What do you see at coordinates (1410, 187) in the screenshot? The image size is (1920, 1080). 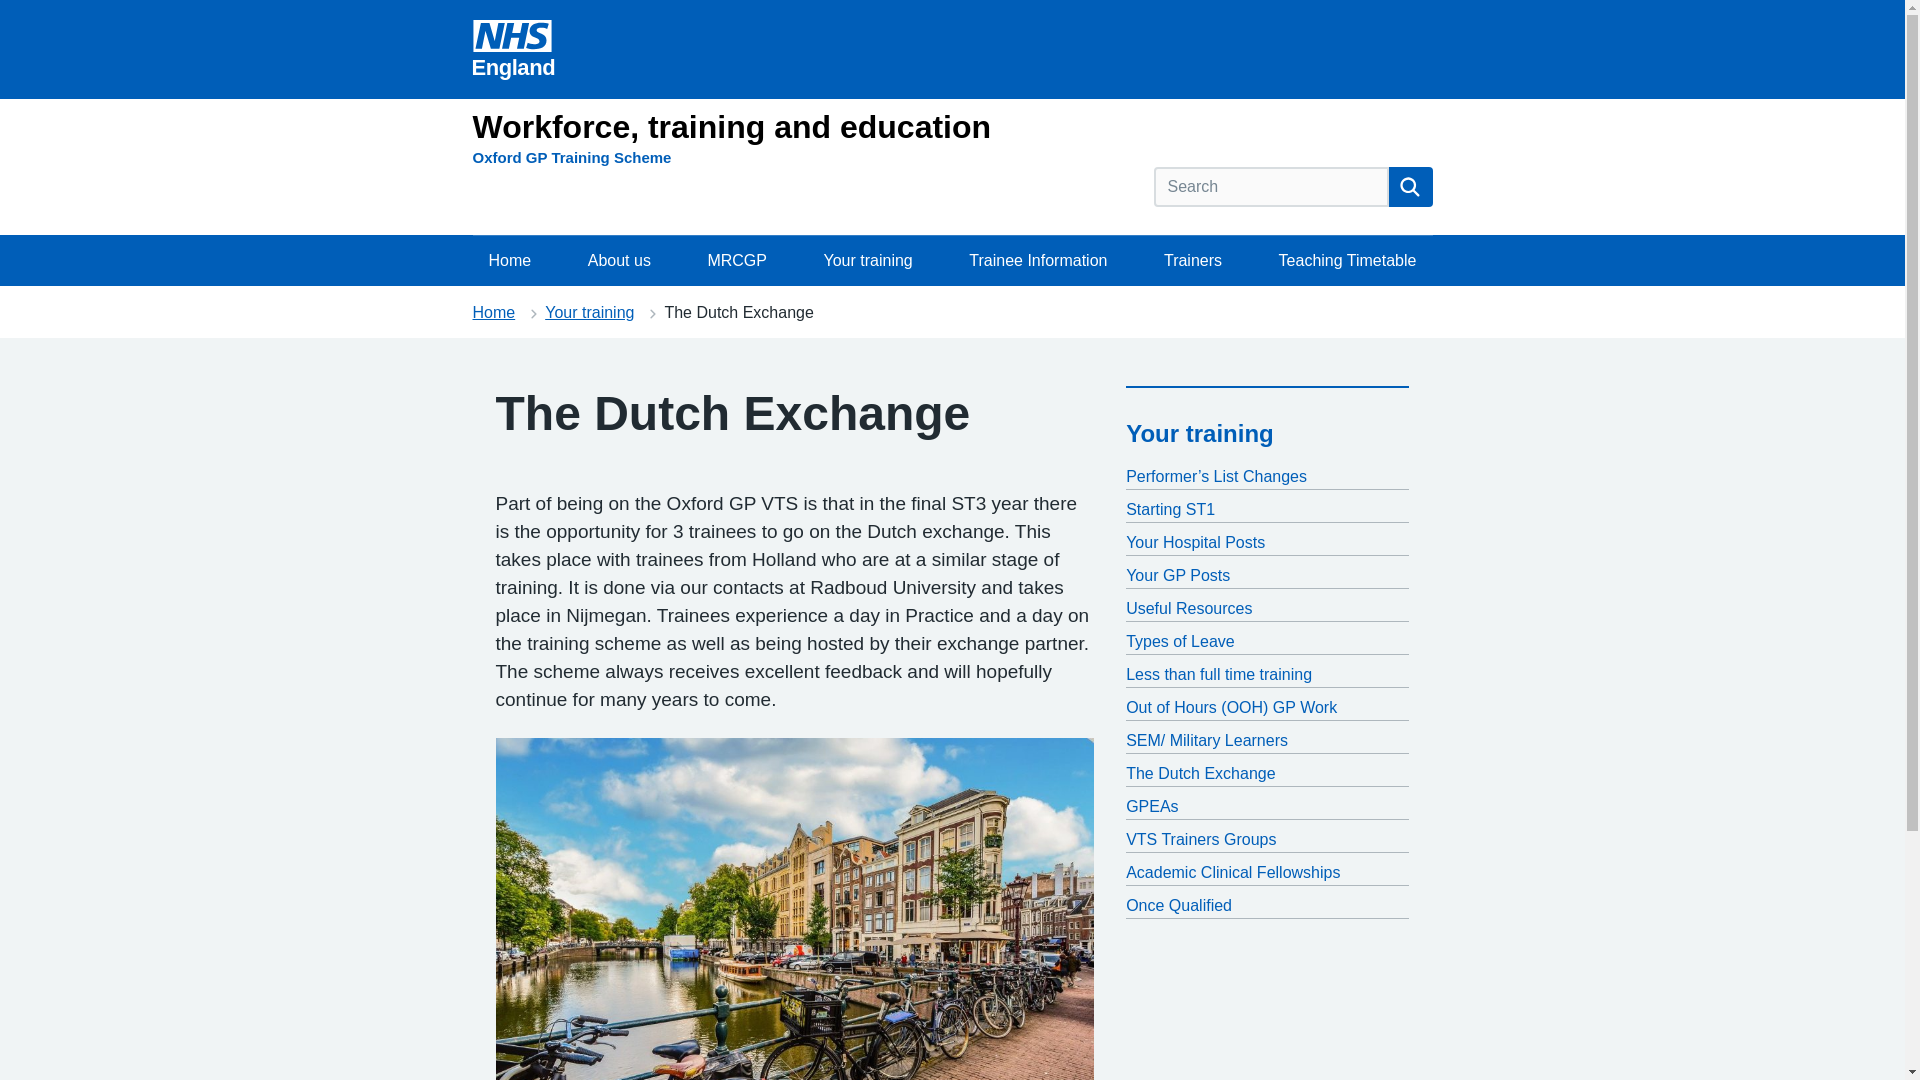 I see `Search` at bounding box center [1410, 187].